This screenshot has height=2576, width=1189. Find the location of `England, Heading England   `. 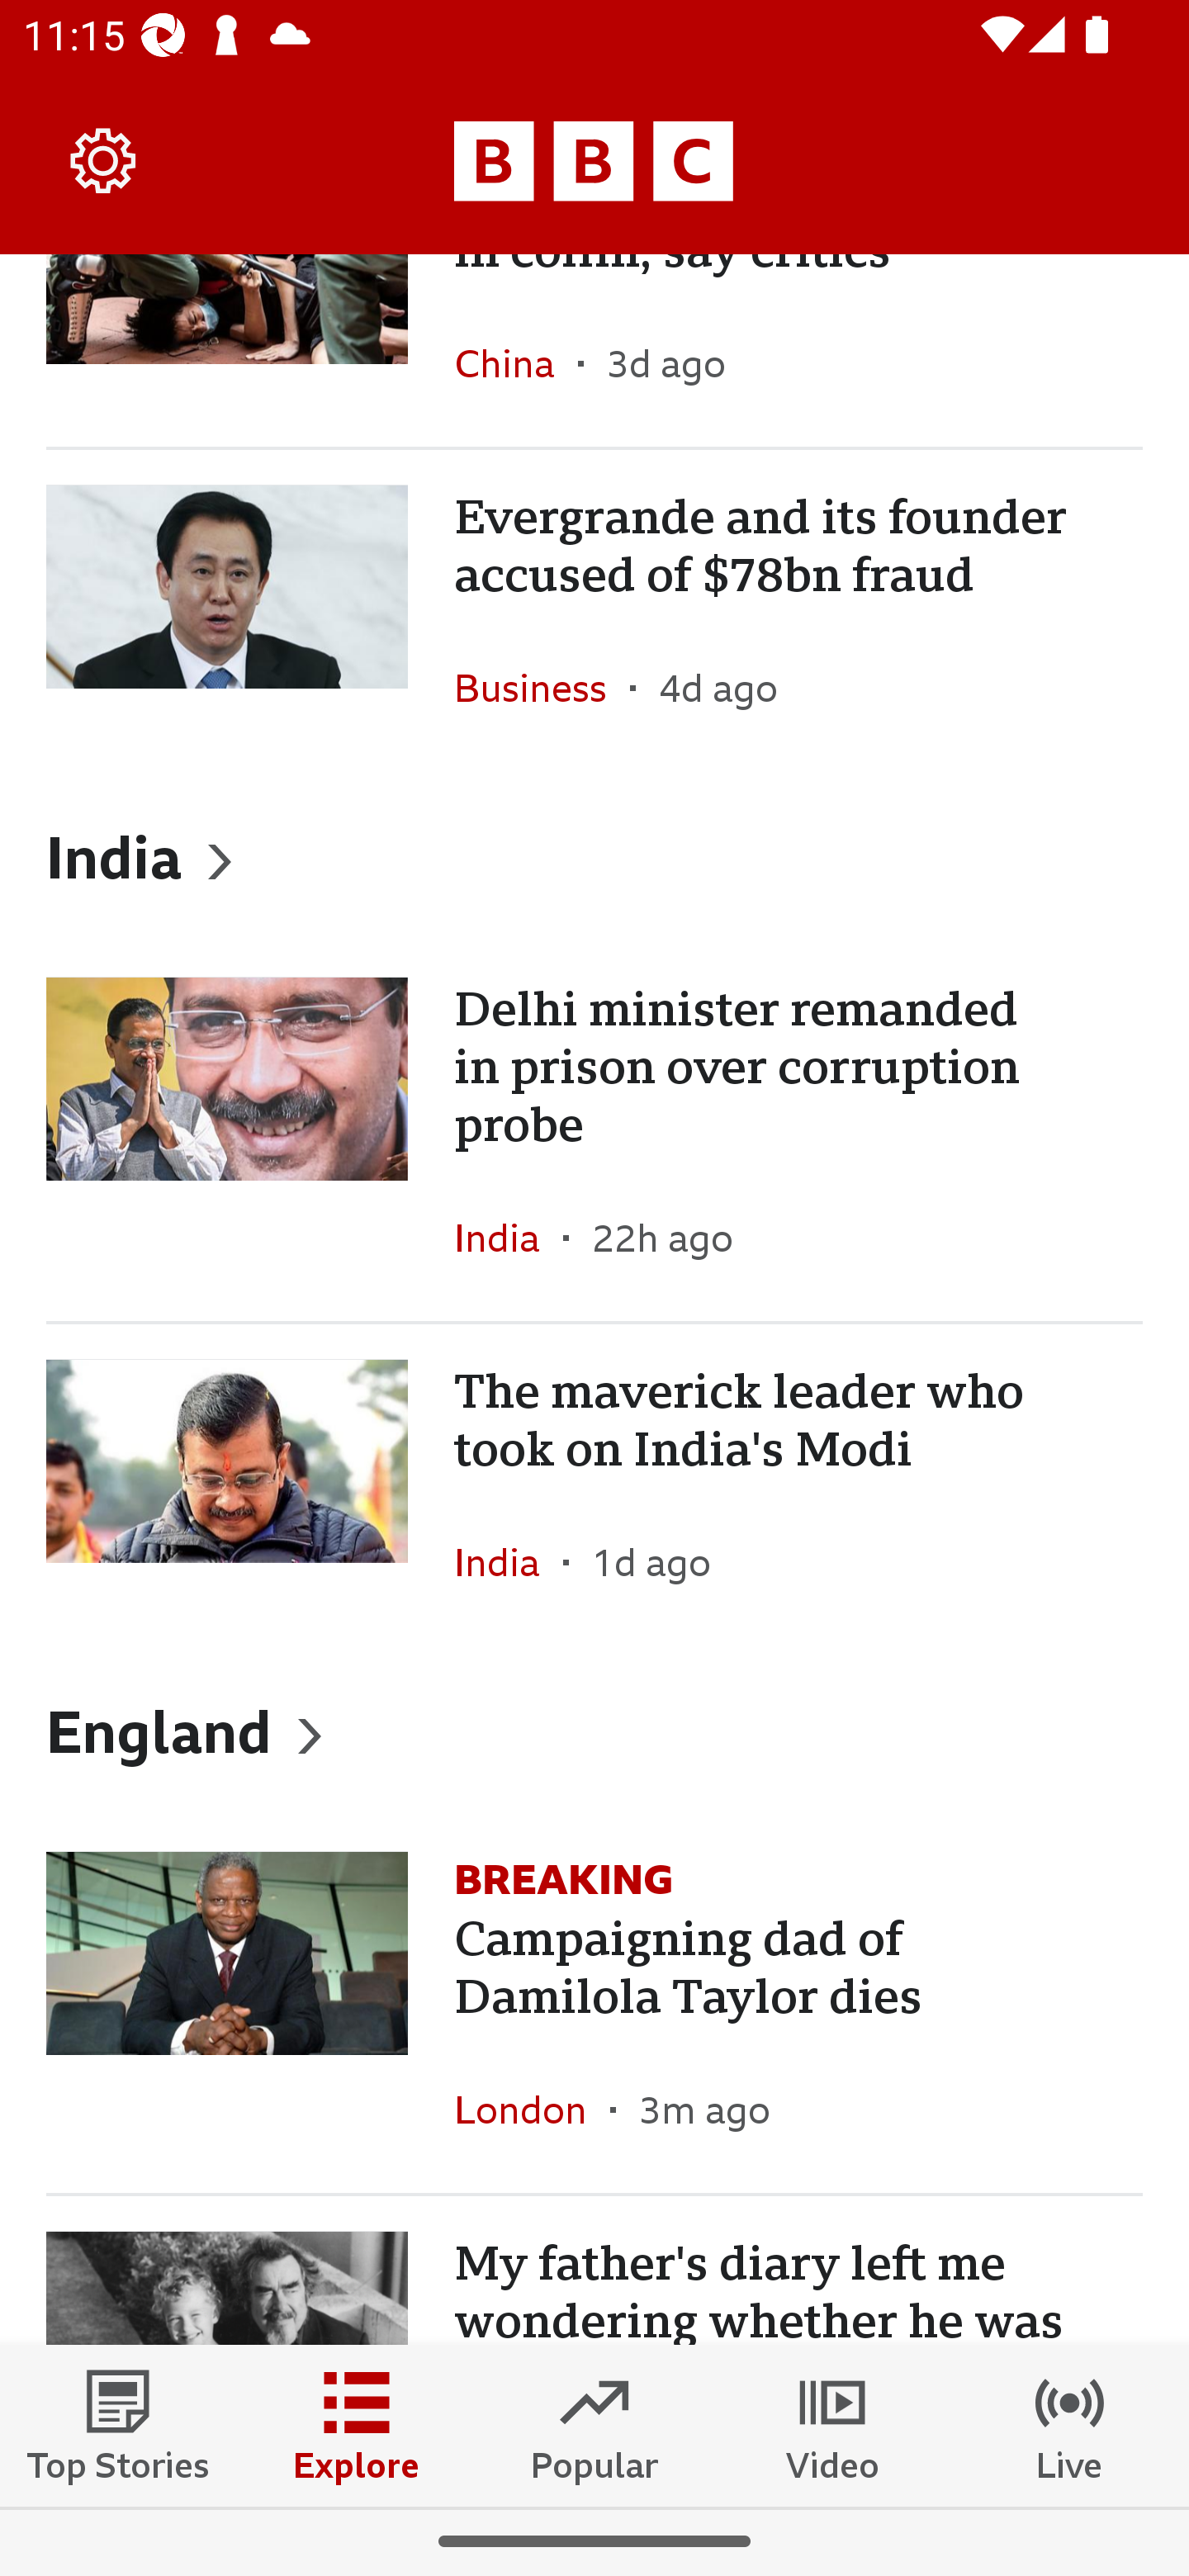

England, Heading England    is located at coordinates (594, 1731).